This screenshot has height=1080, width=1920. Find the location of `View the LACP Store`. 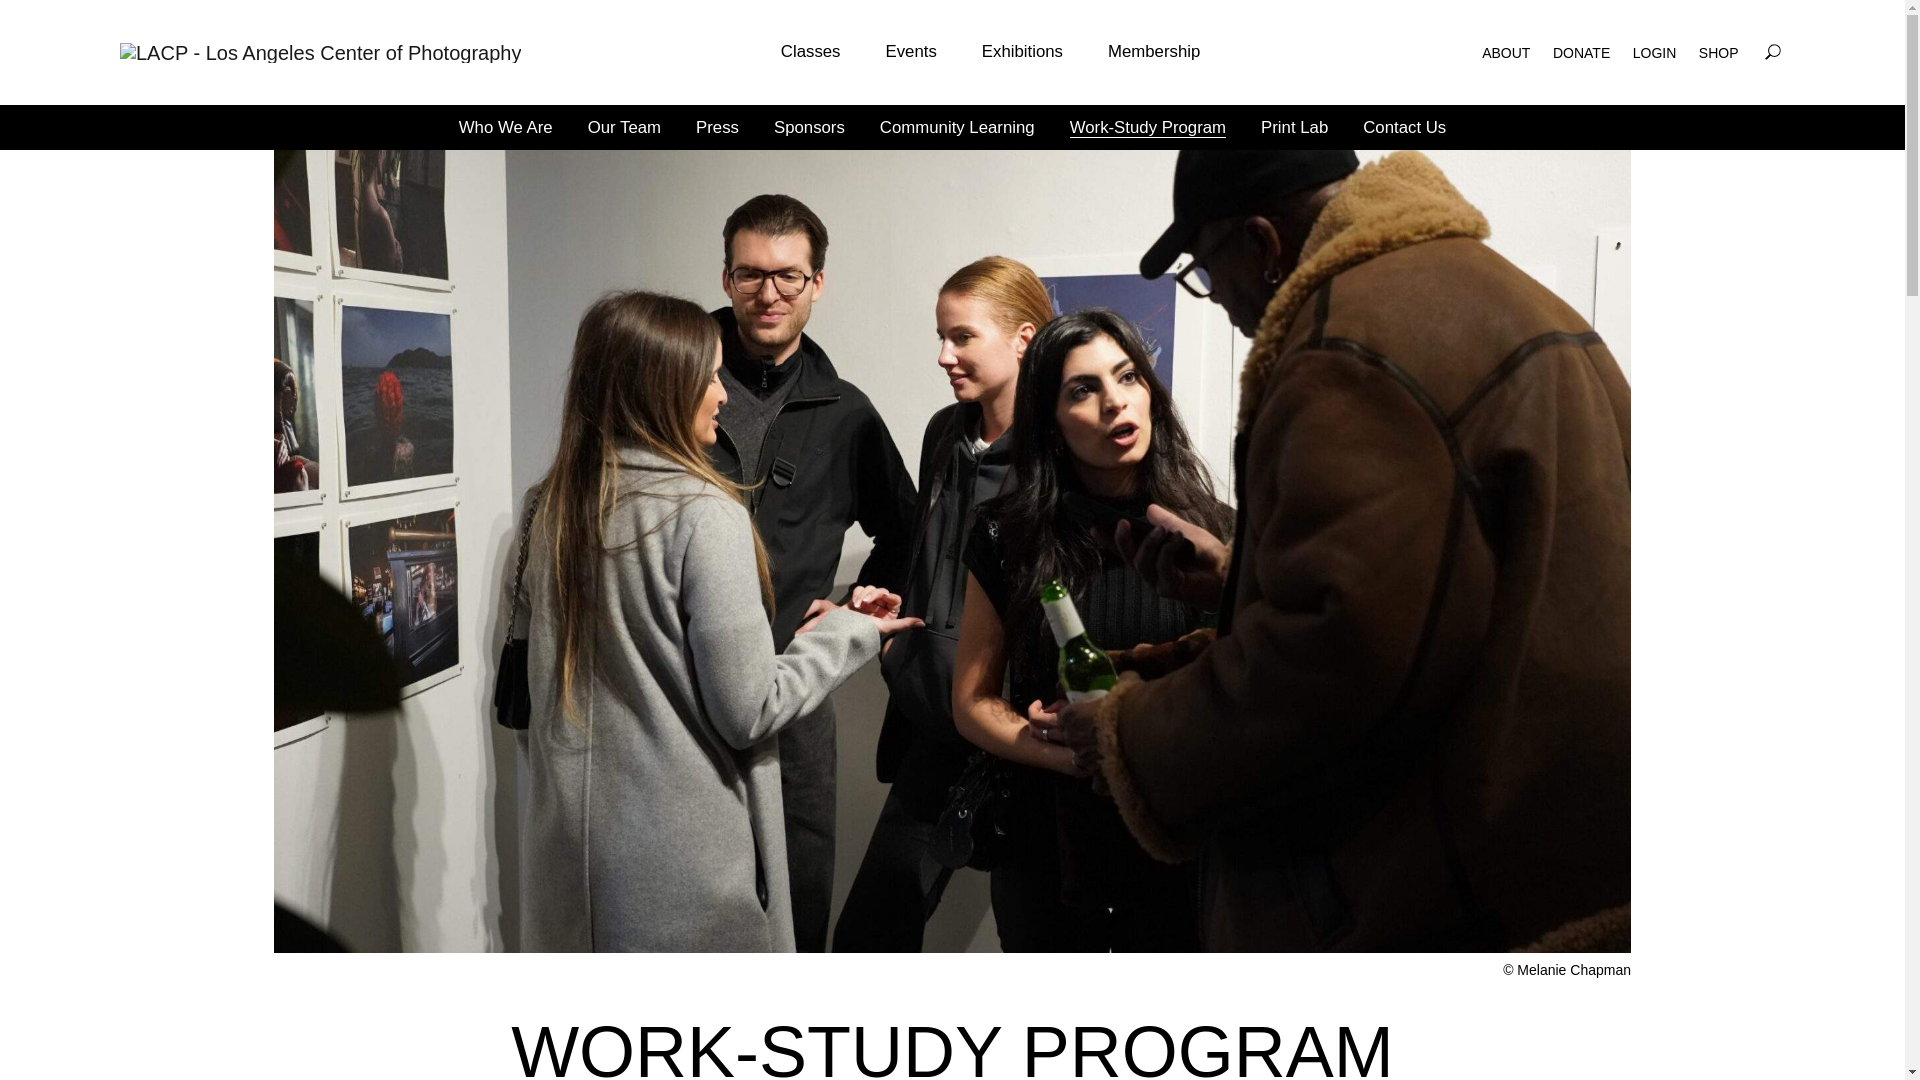

View the LACP Store is located at coordinates (1719, 51).